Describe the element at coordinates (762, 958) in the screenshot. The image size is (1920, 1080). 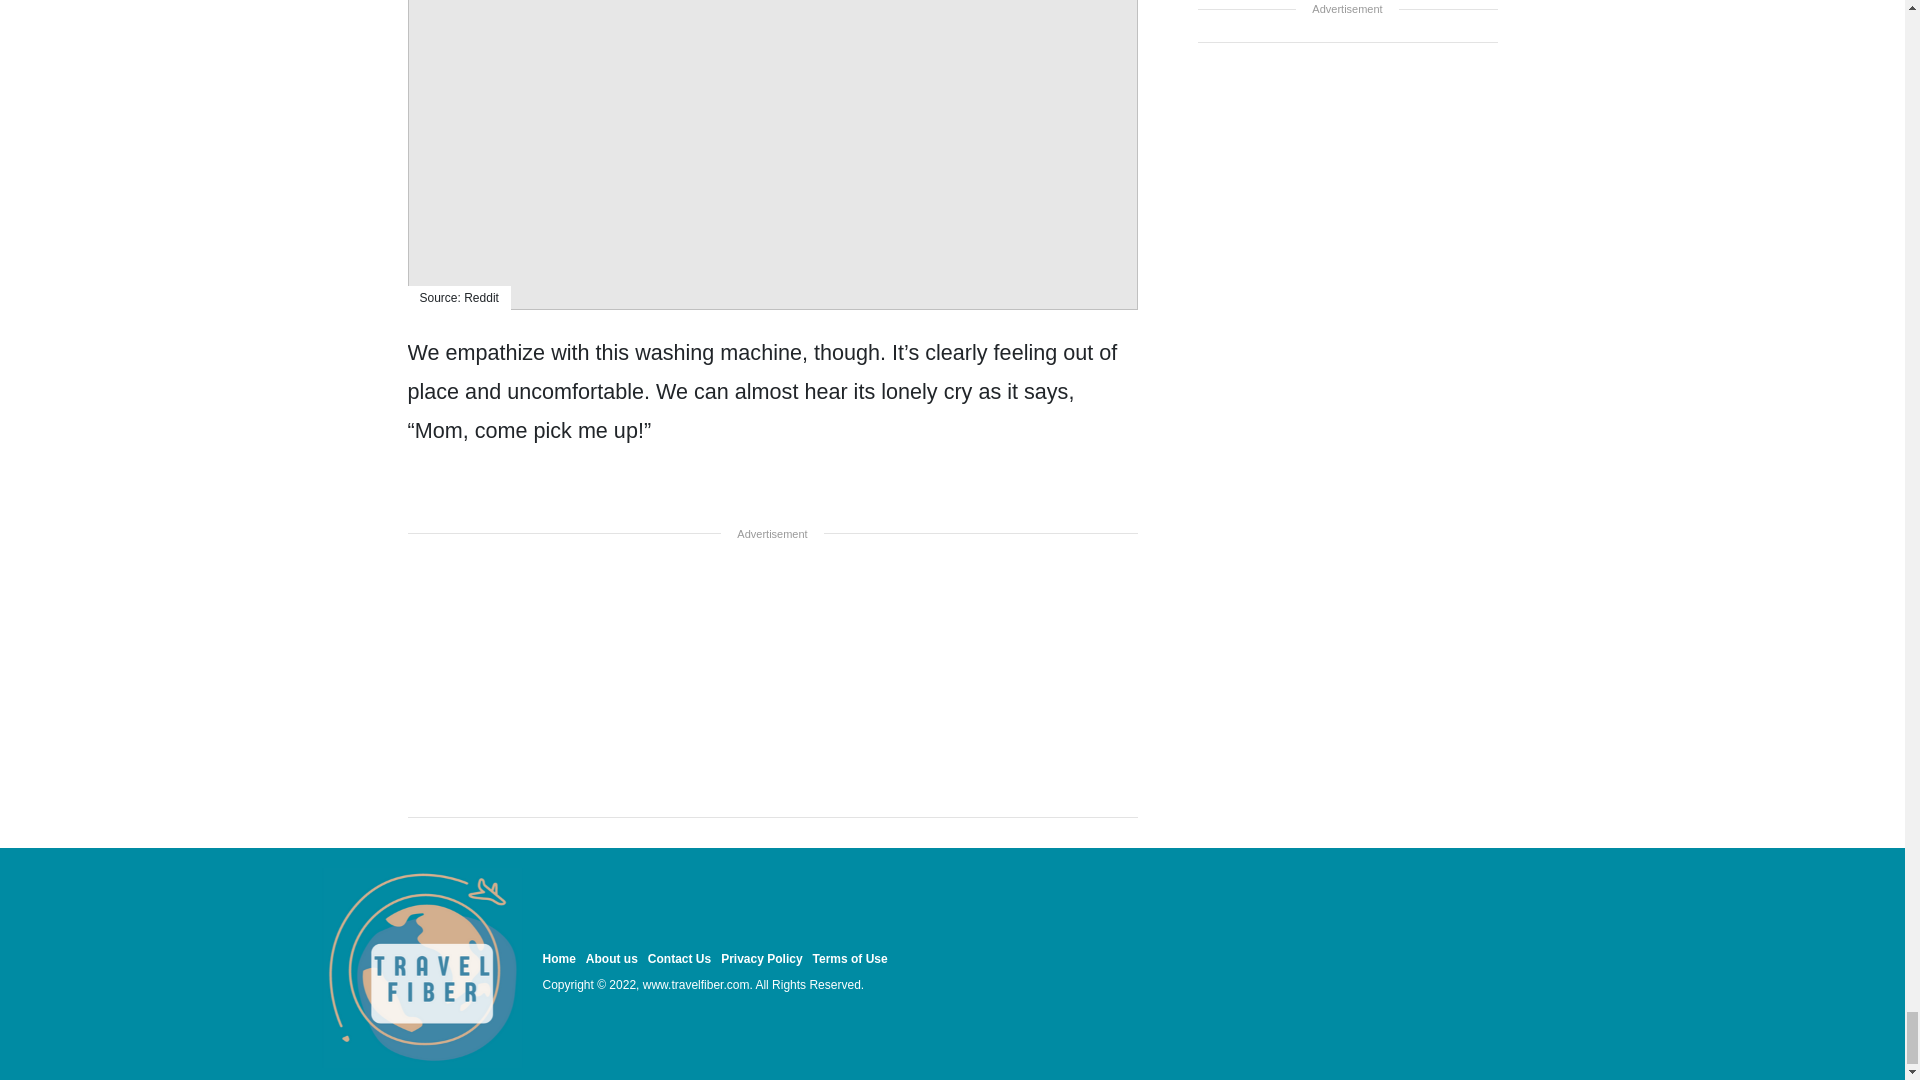
I see `Privacy Policy` at that location.